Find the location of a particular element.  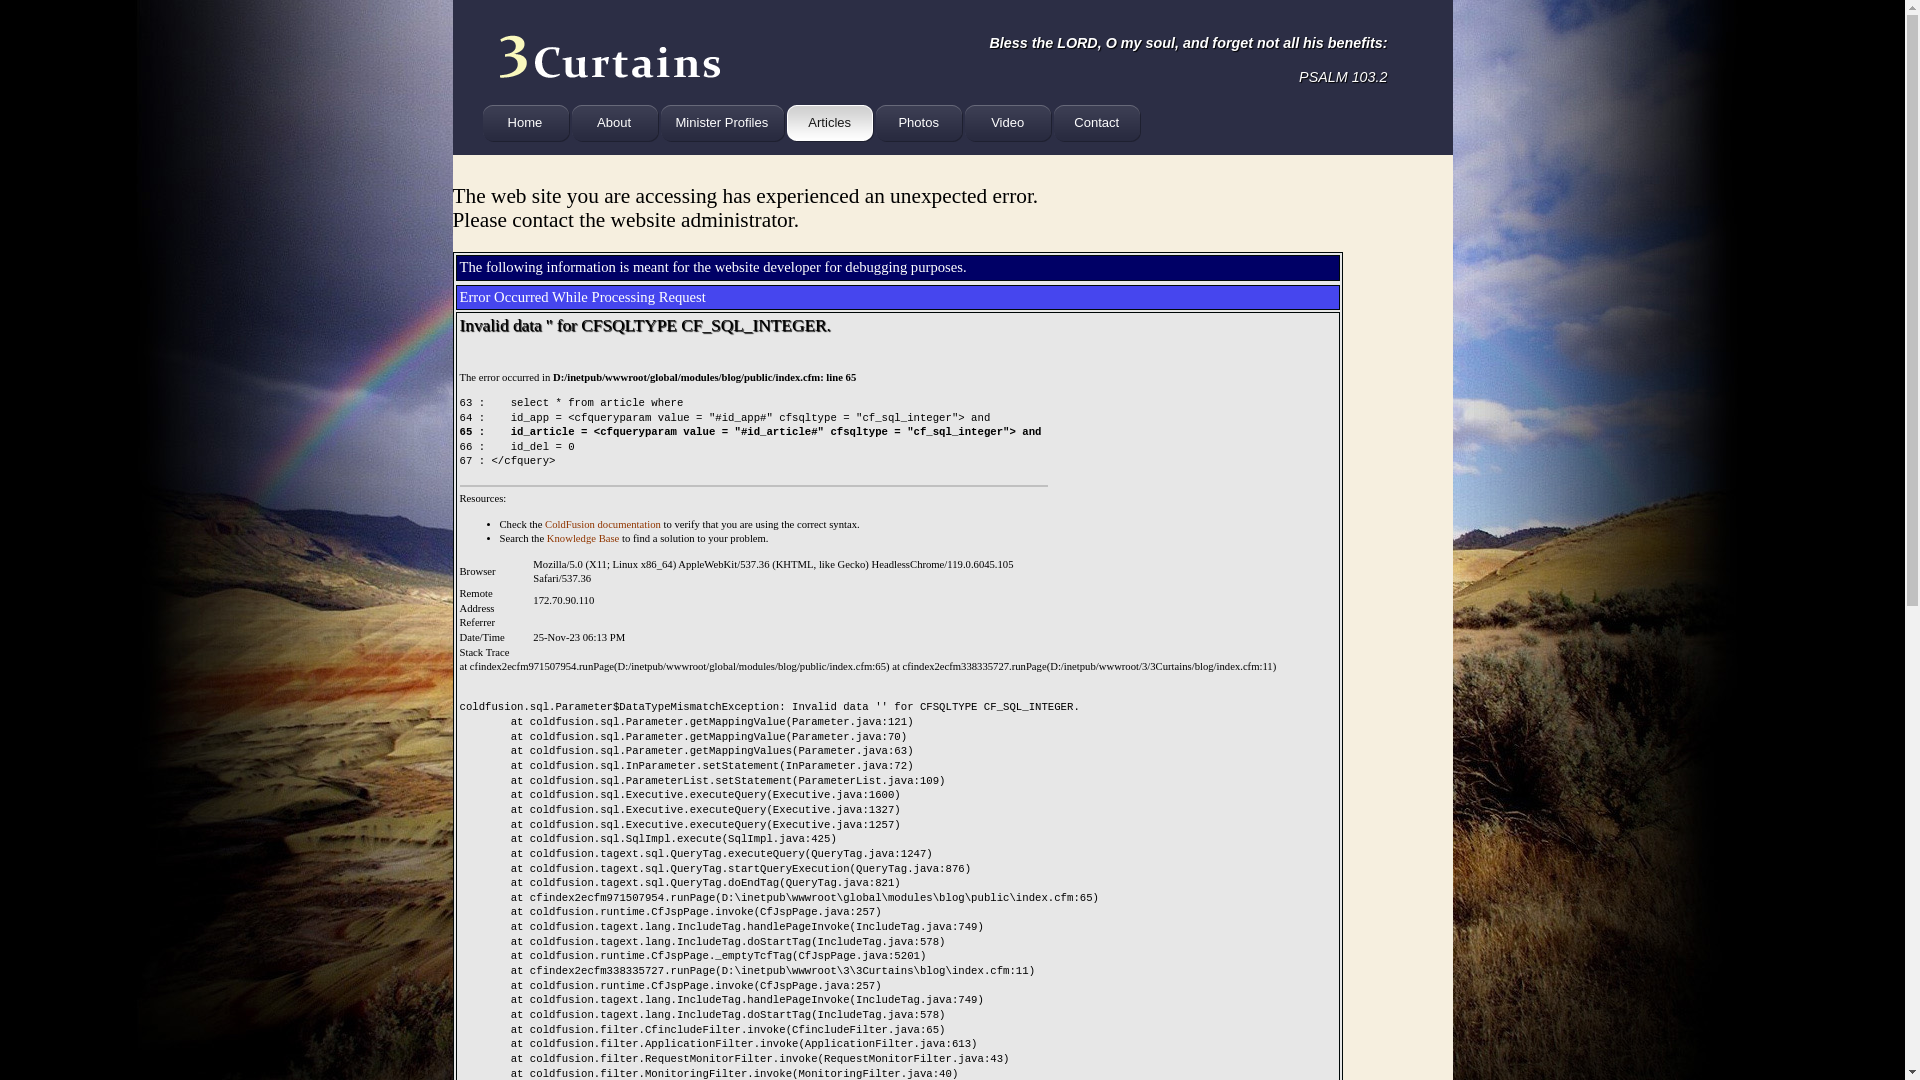

About is located at coordinates (620, 124).